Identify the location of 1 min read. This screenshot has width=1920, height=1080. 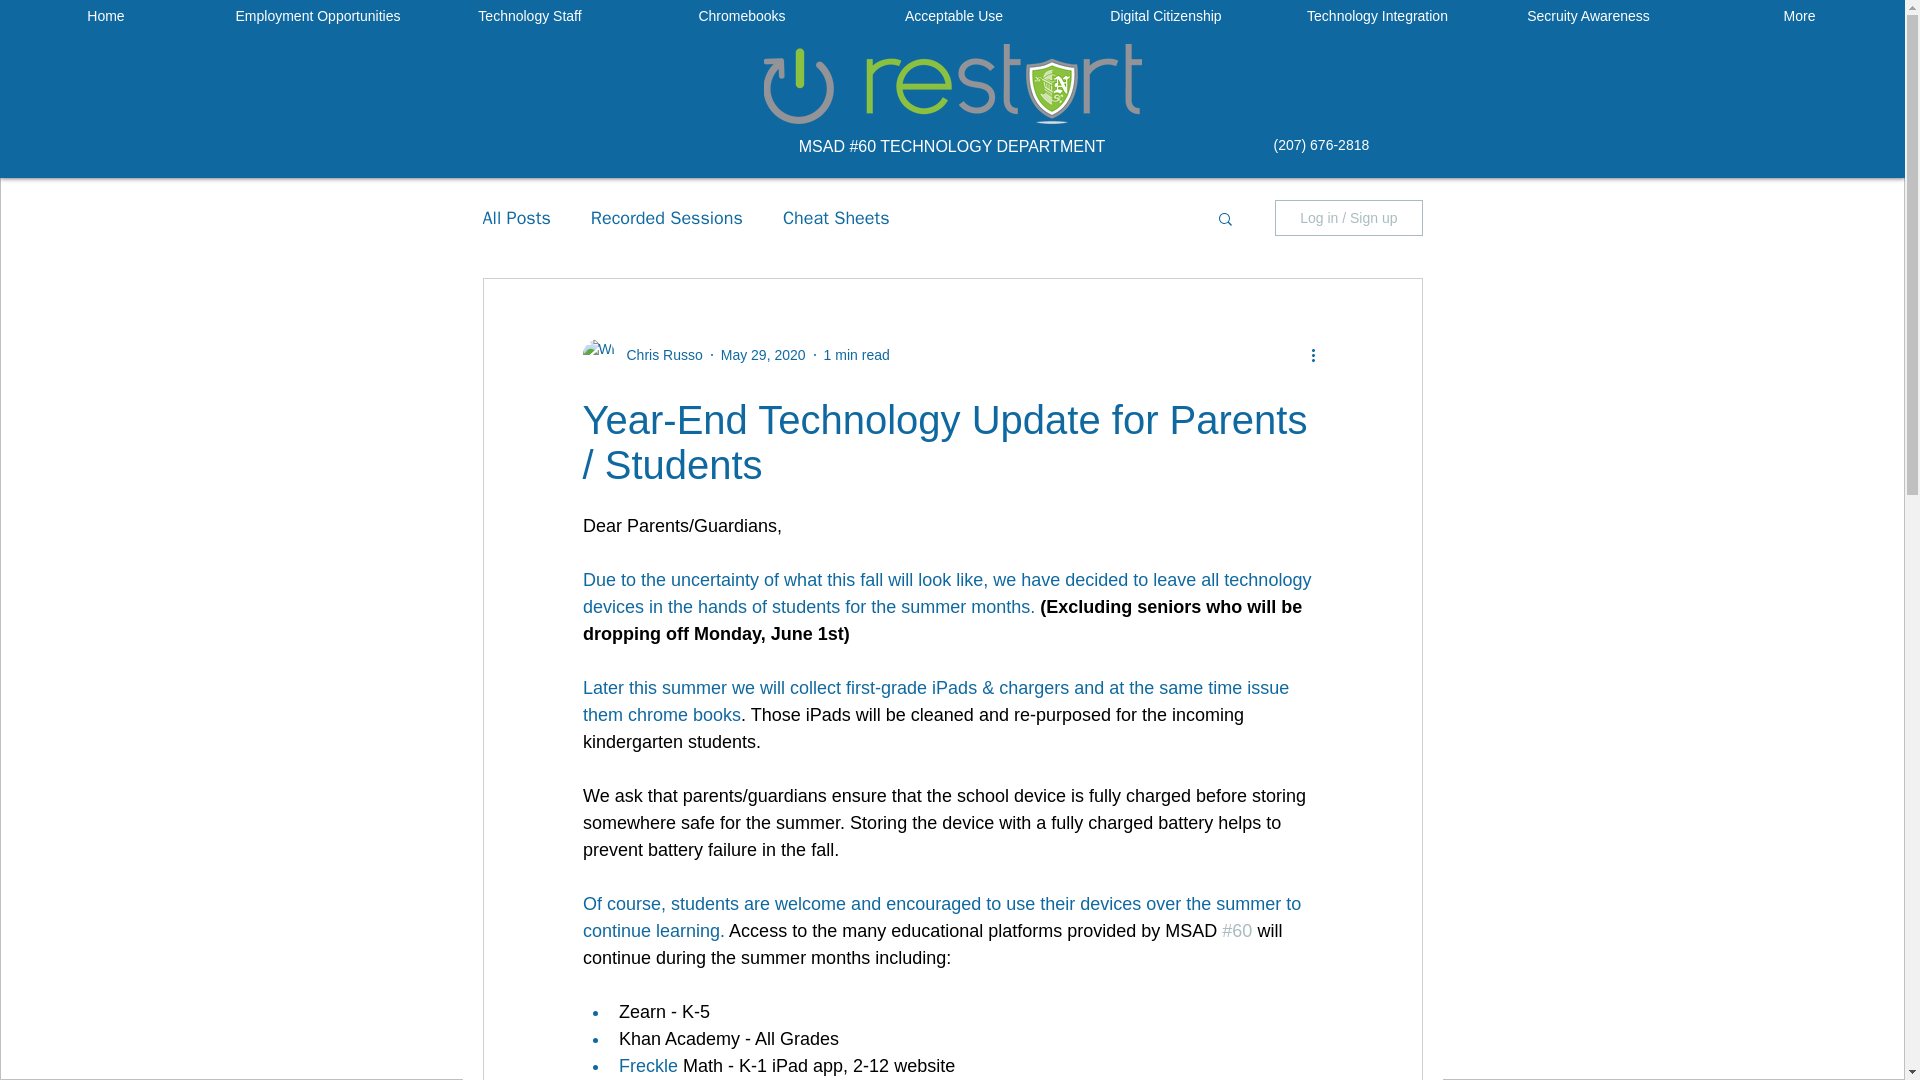
(856, 354).